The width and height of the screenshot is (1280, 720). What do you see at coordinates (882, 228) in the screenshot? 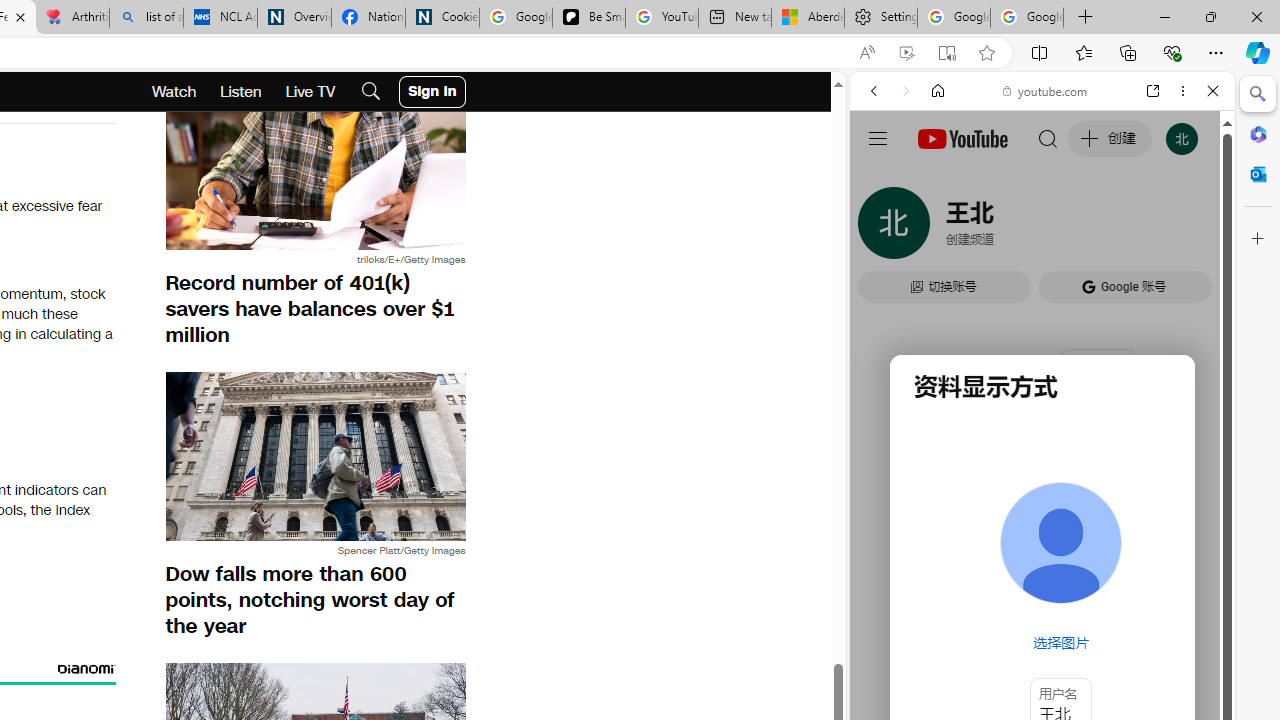
I see `WEB  ` at bounding box center [882, 228].